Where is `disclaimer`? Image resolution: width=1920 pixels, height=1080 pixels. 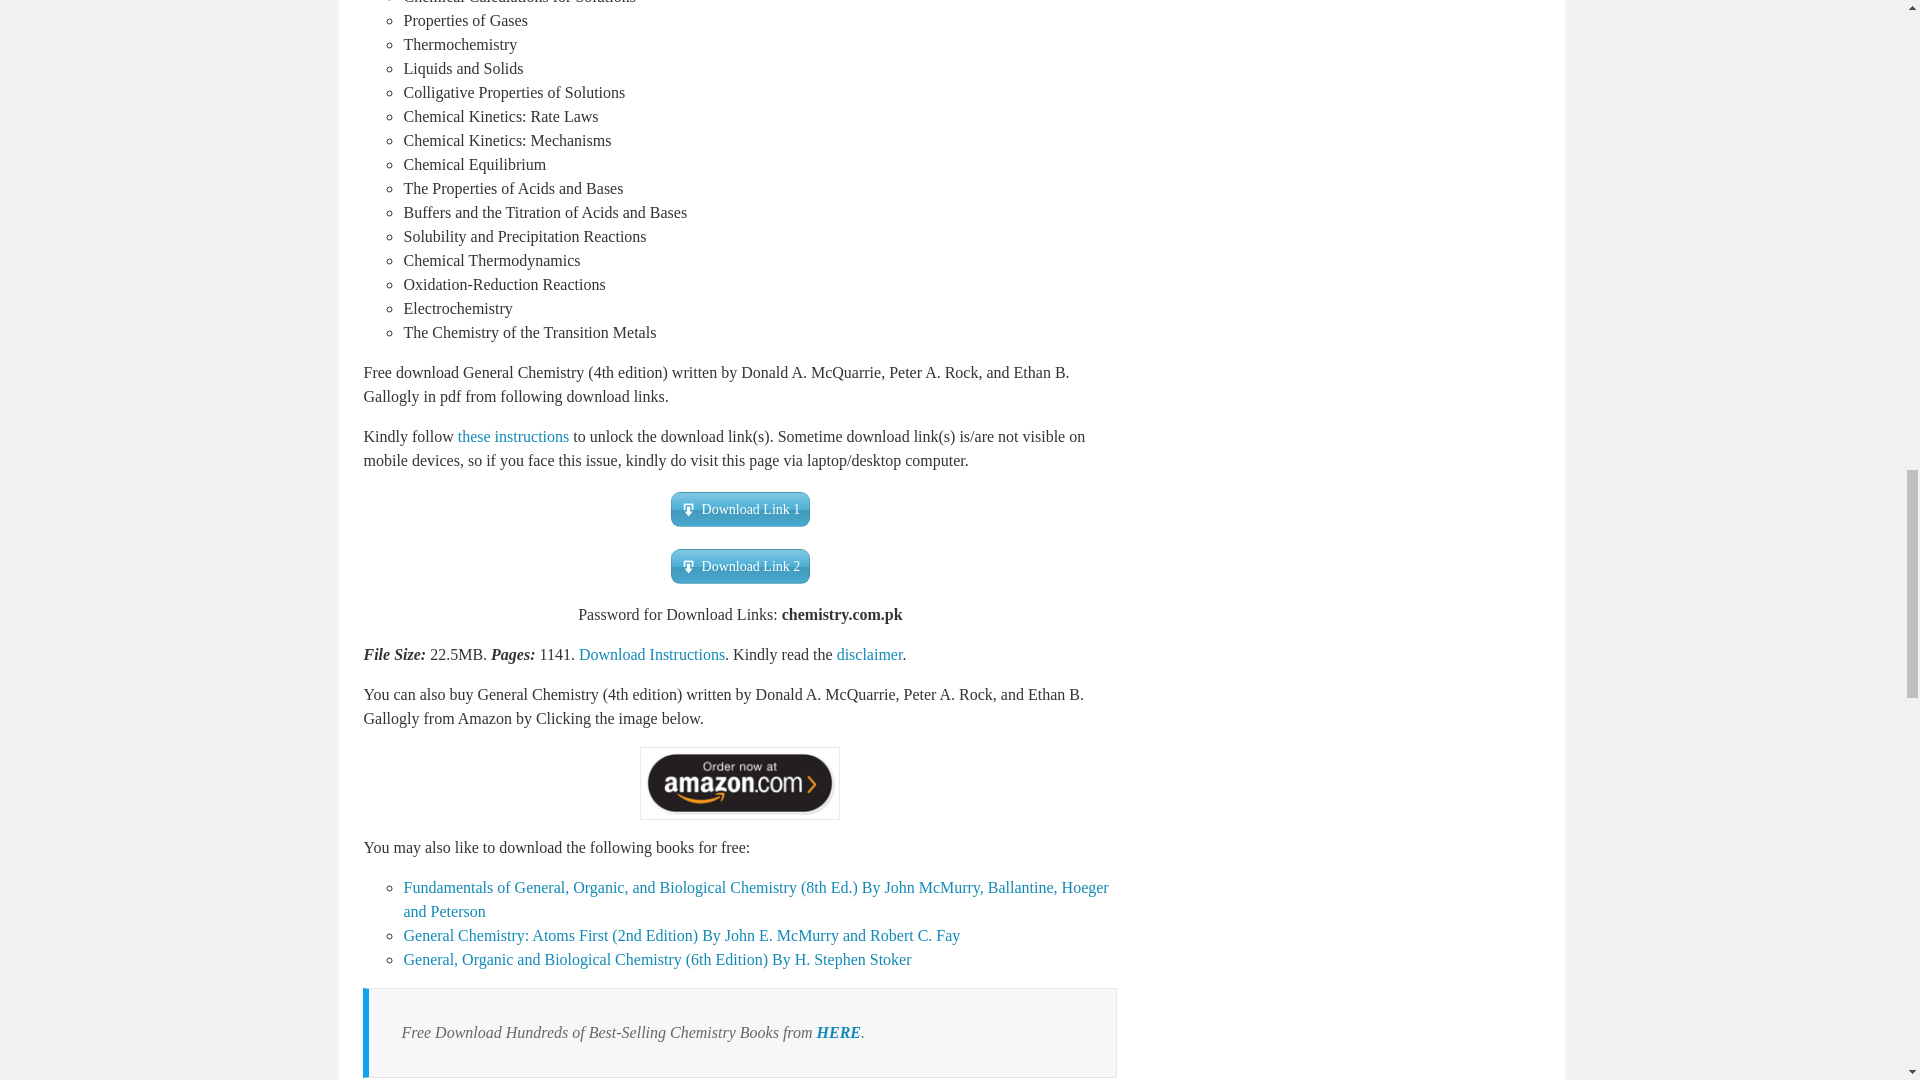 disclaimer is located at coordinates (870, 654).